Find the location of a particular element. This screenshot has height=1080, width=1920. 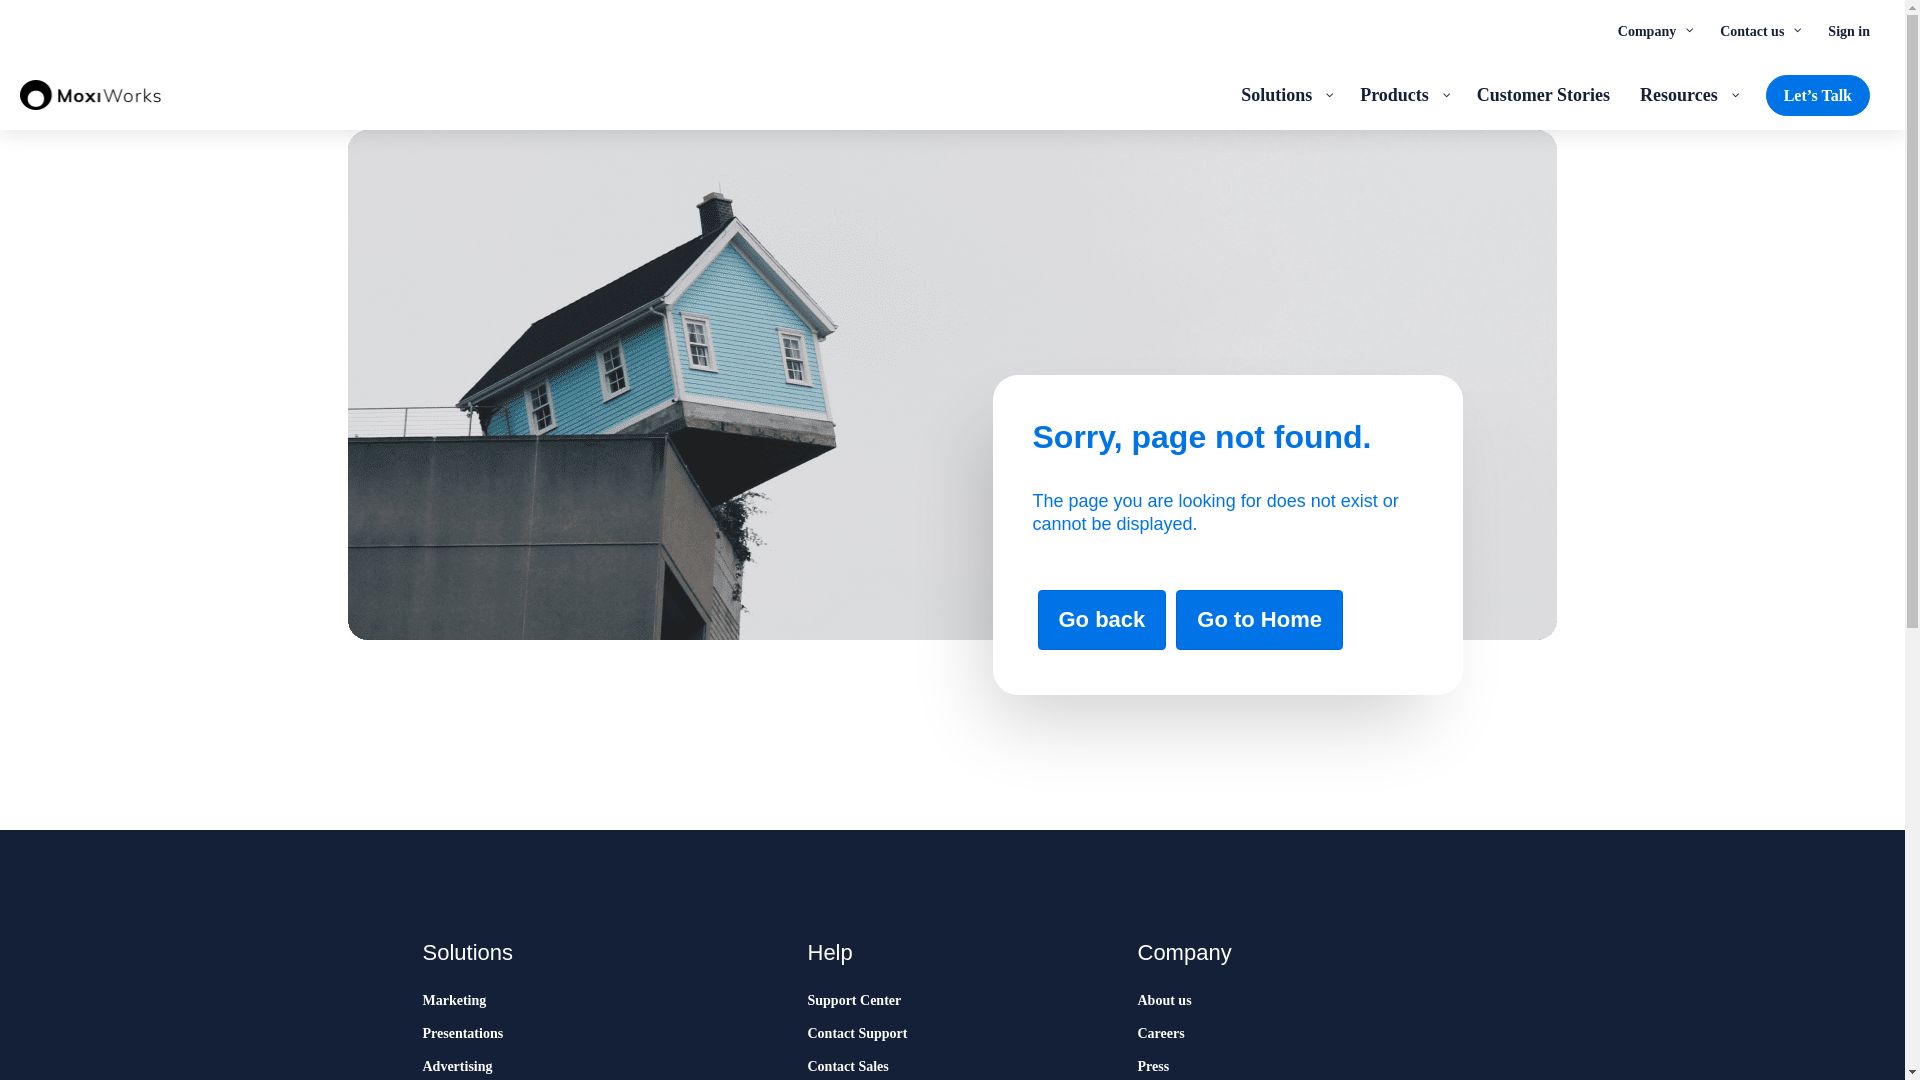

Contact us is located at coordinates (1758, 30).